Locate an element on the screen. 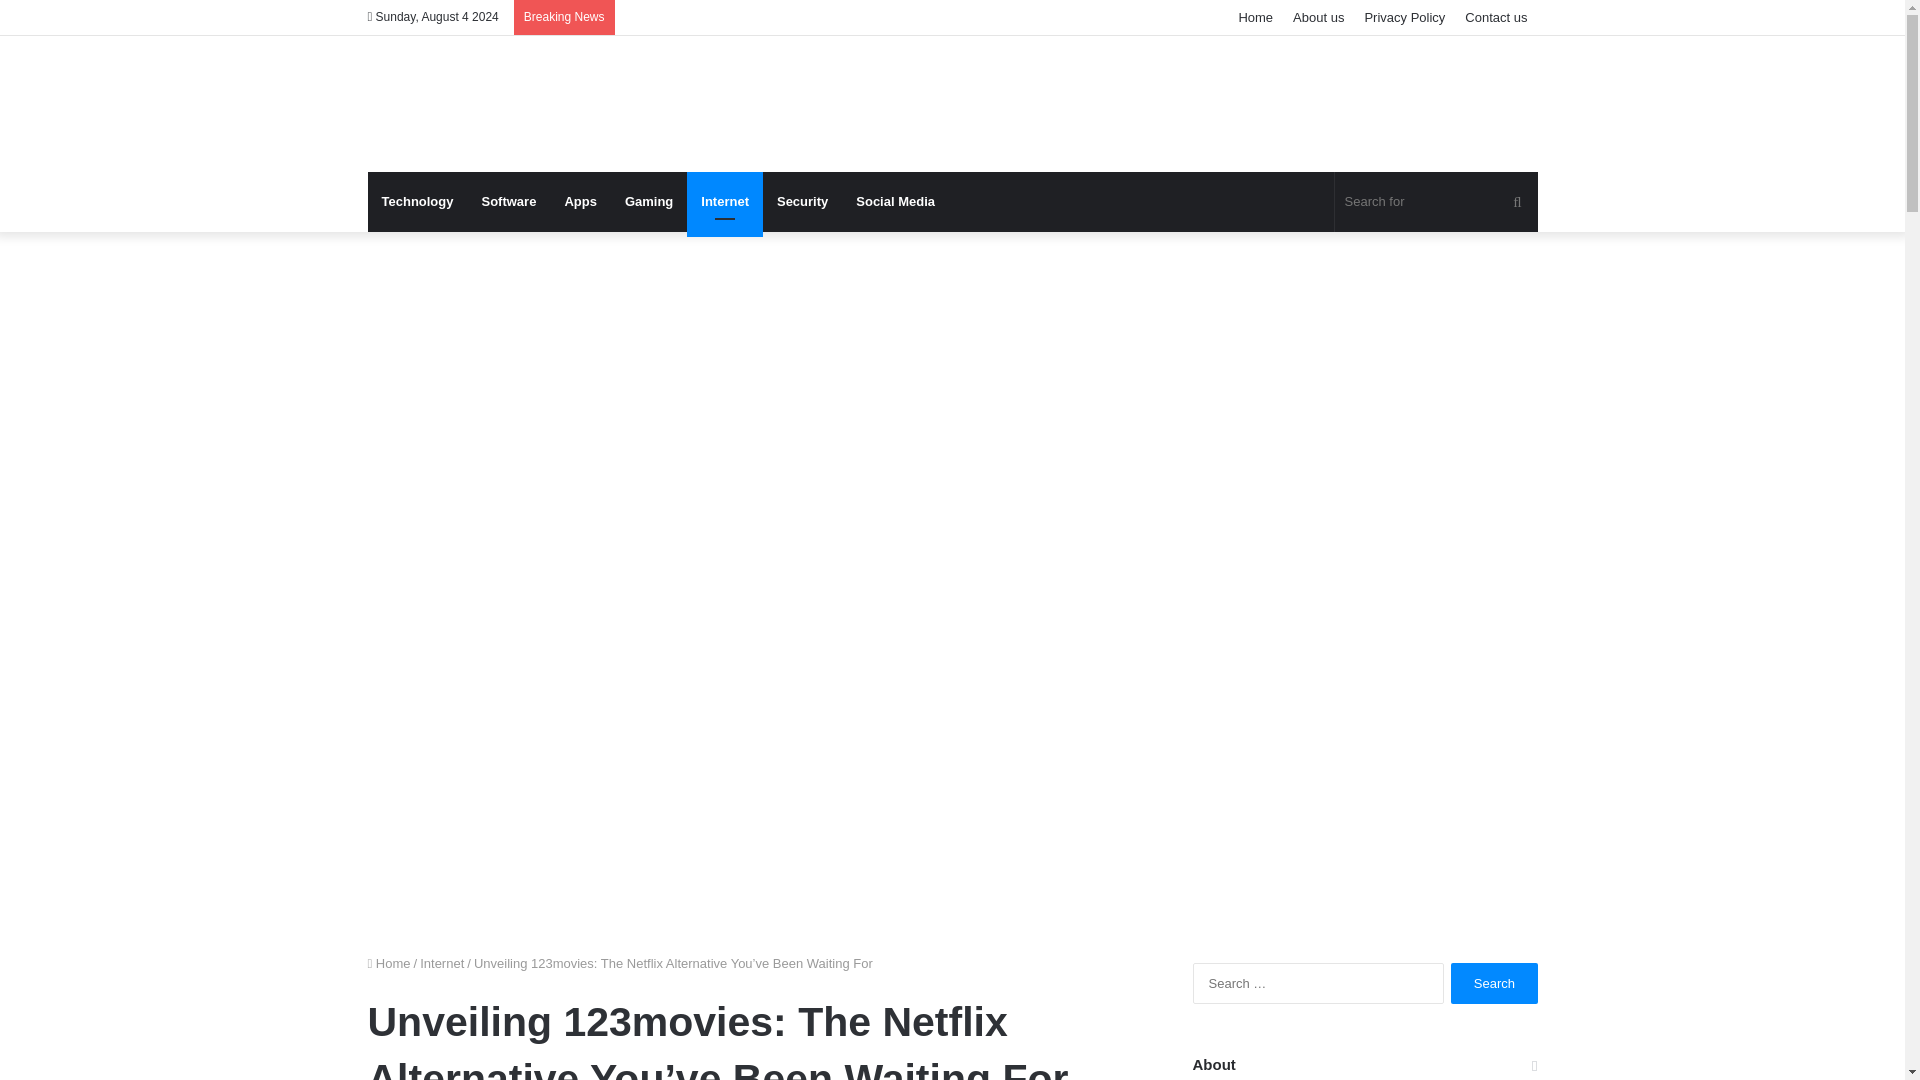 The height and width of the screenshot is (1080, 1920). Search is located at coordinates (1494, 984).